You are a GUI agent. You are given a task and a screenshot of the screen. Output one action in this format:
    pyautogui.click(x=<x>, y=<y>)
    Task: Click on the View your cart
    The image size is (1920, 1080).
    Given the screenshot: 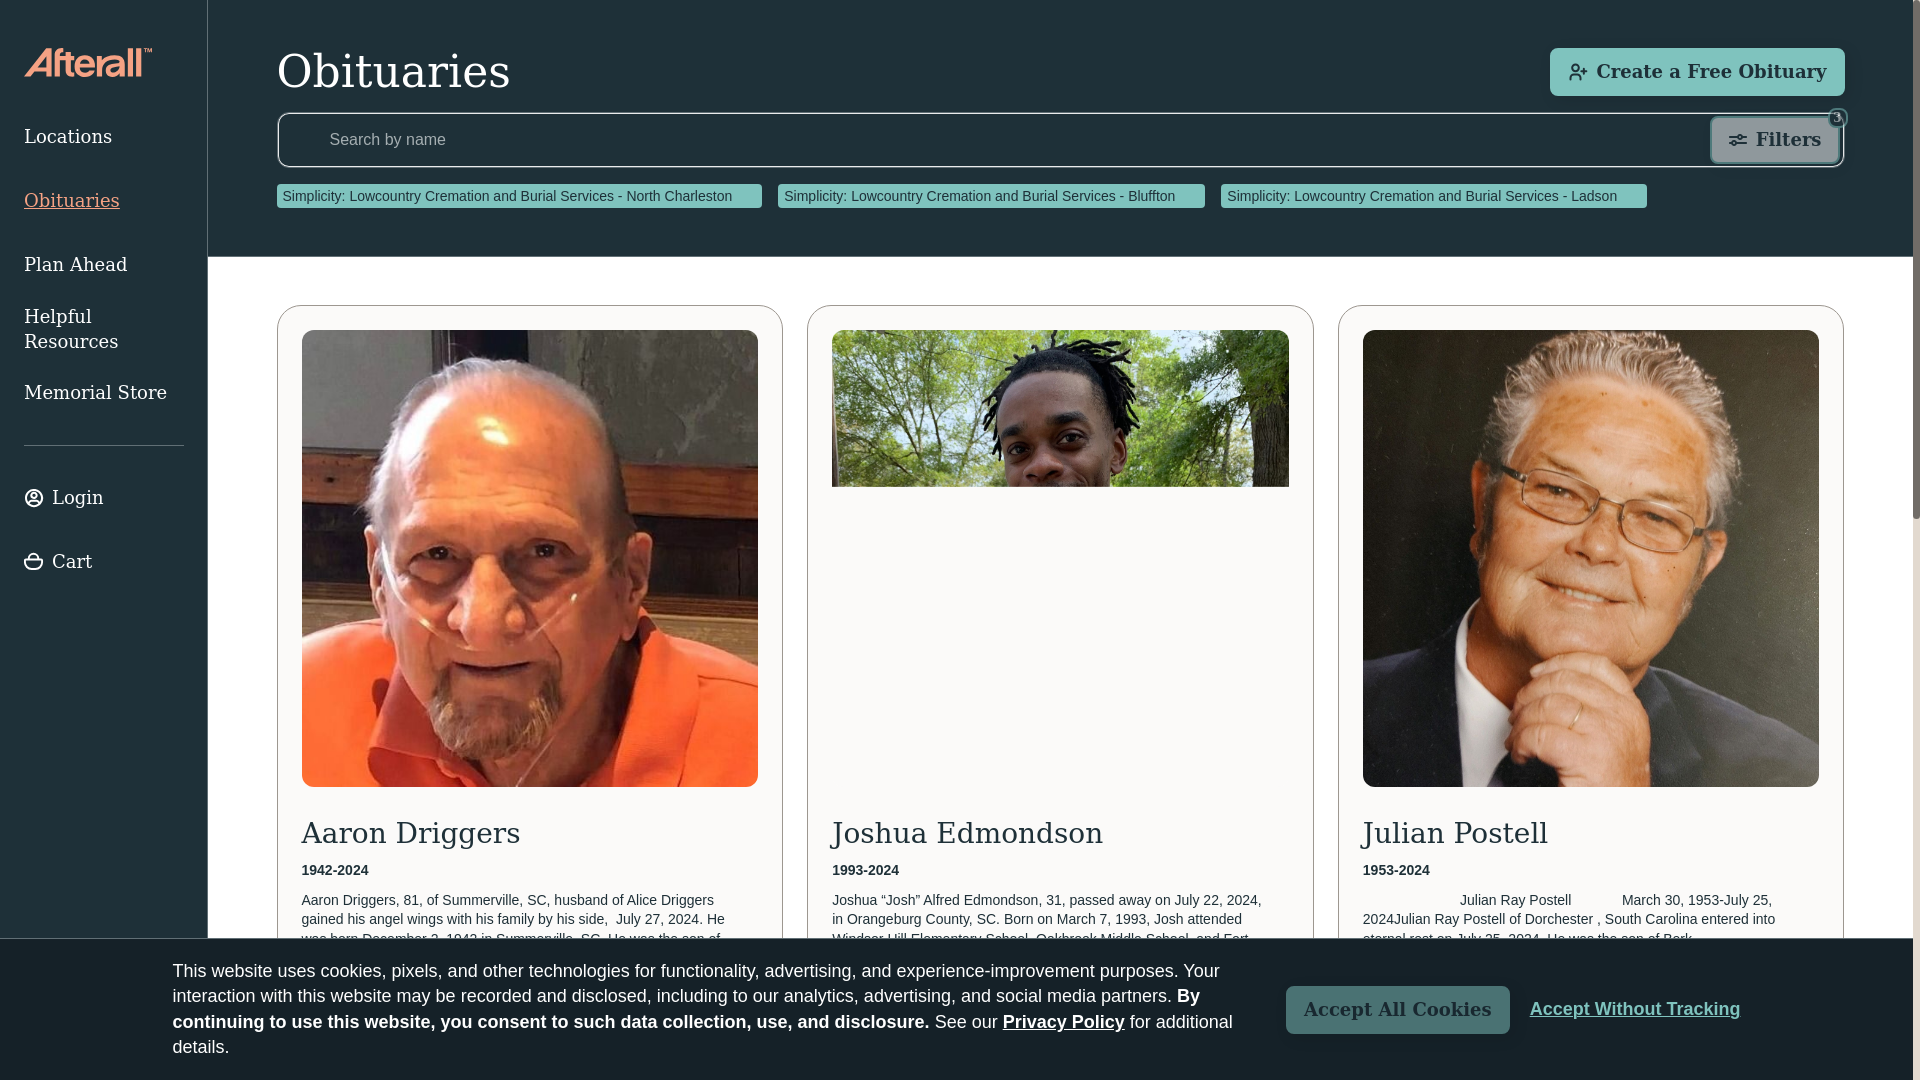 What is the action you would take?
    pyautogui.click(x=104, y=562)
    